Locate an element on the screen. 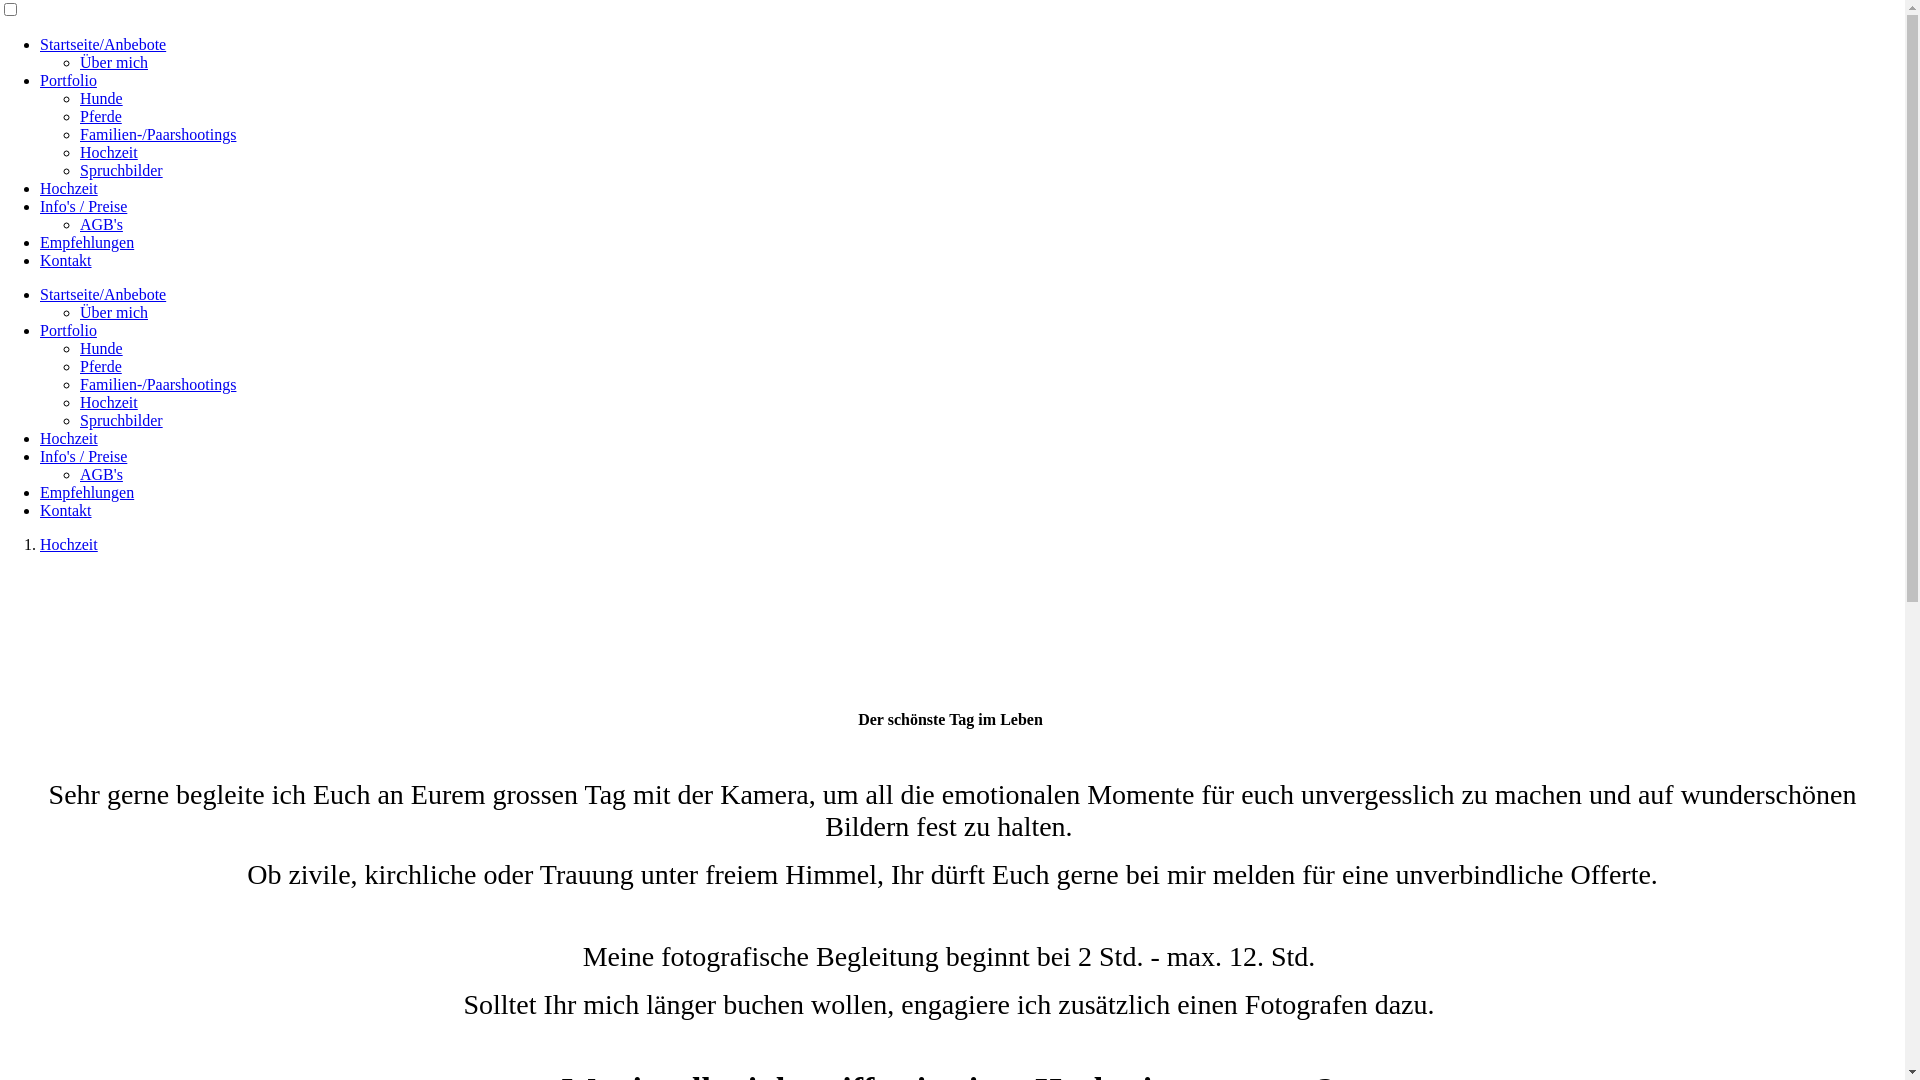 This screenshot has width=1920, height=1080. Hochzeit is located at coordinates (109, 402).